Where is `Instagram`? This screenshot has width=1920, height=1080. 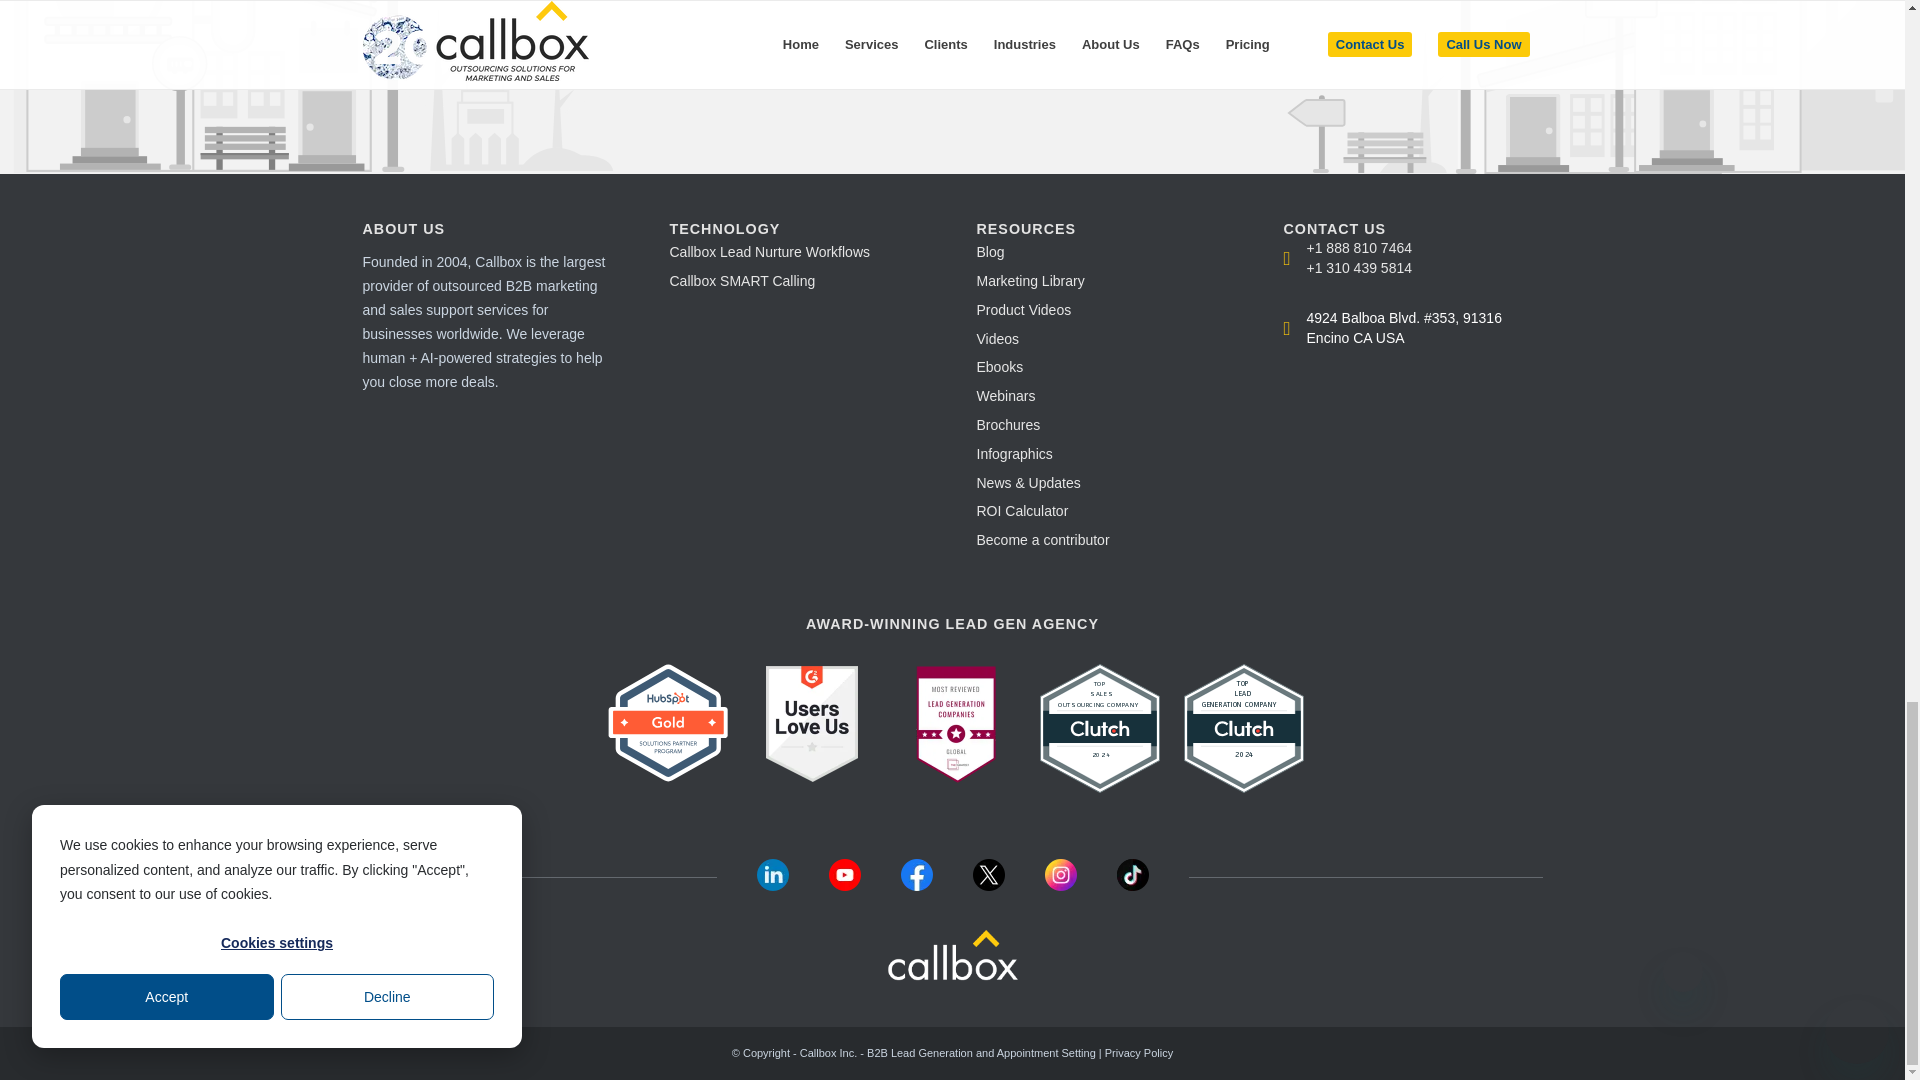
Instagram is located at coordinates (1060, 885).